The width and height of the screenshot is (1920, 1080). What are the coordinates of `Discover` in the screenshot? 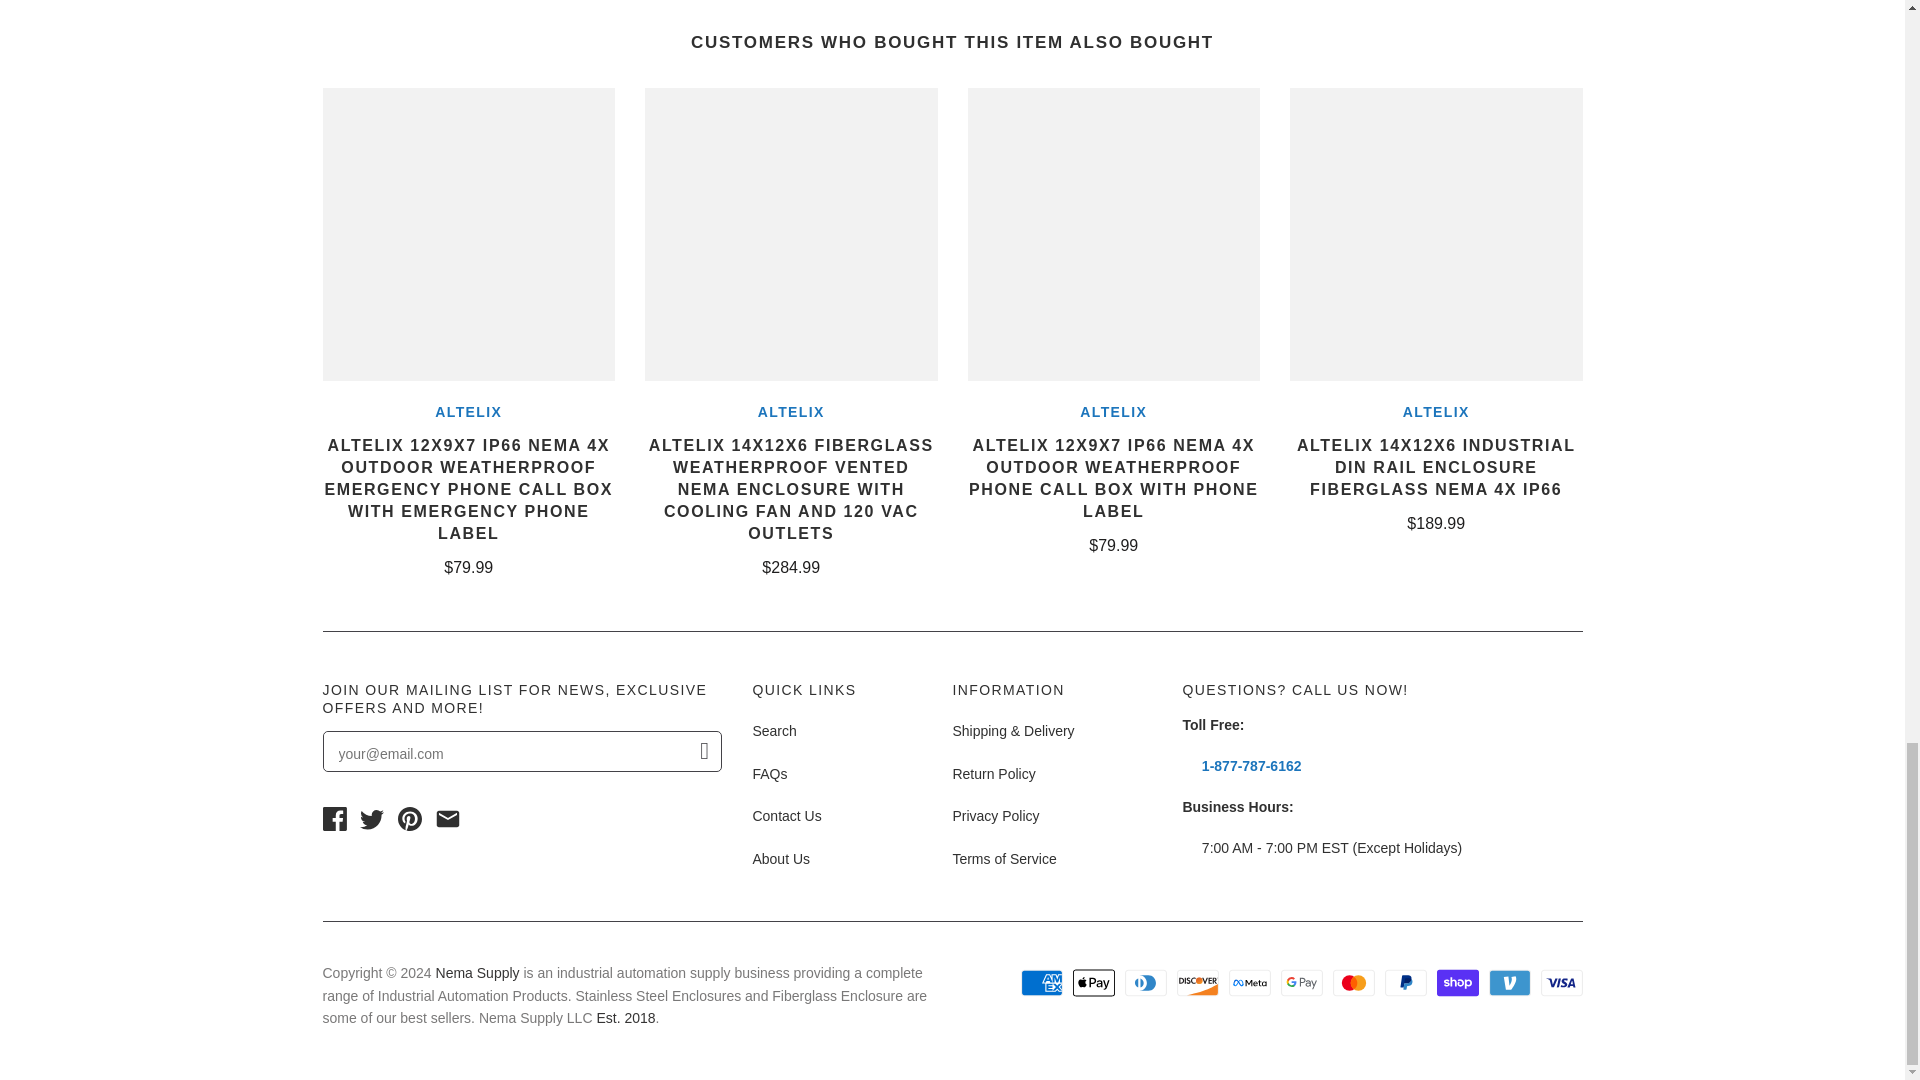 It's located at (1196, 983).